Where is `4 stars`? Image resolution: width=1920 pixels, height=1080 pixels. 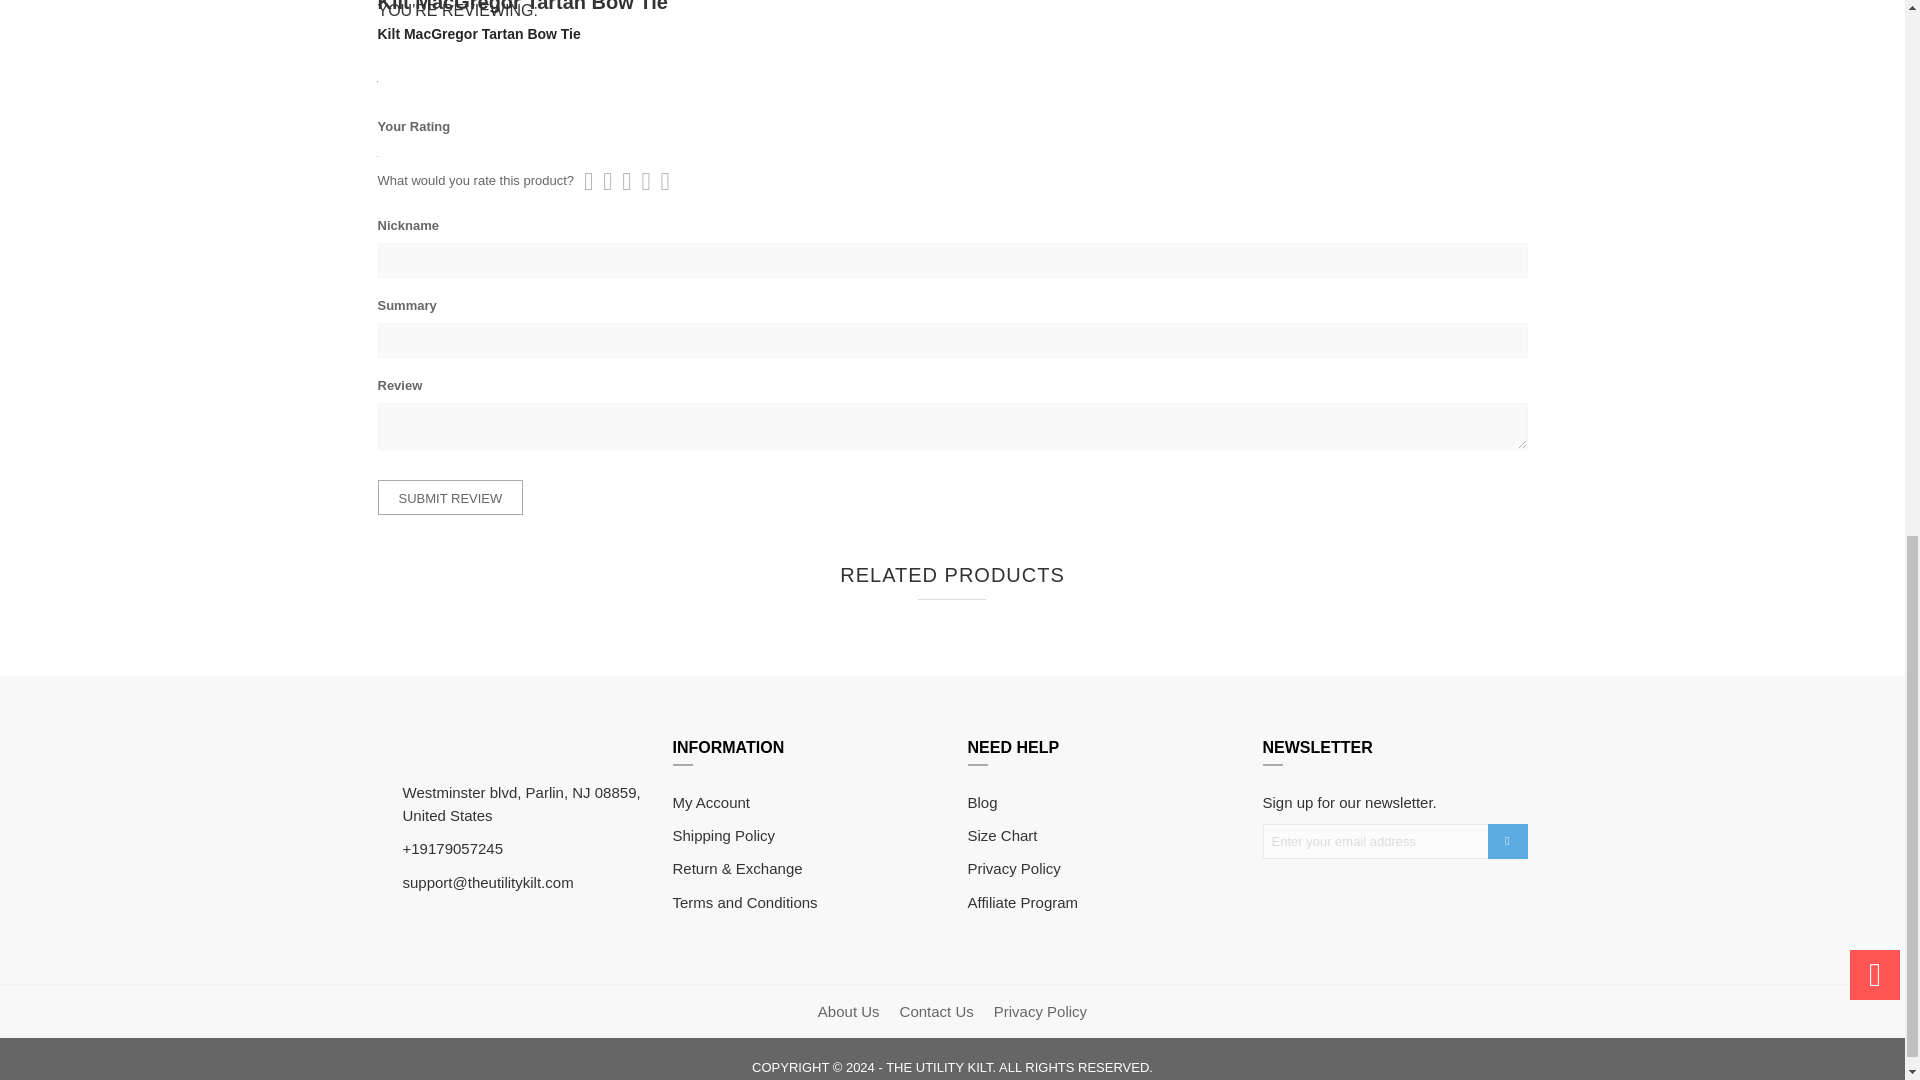
4 stars is located at coordinates (620, 181).